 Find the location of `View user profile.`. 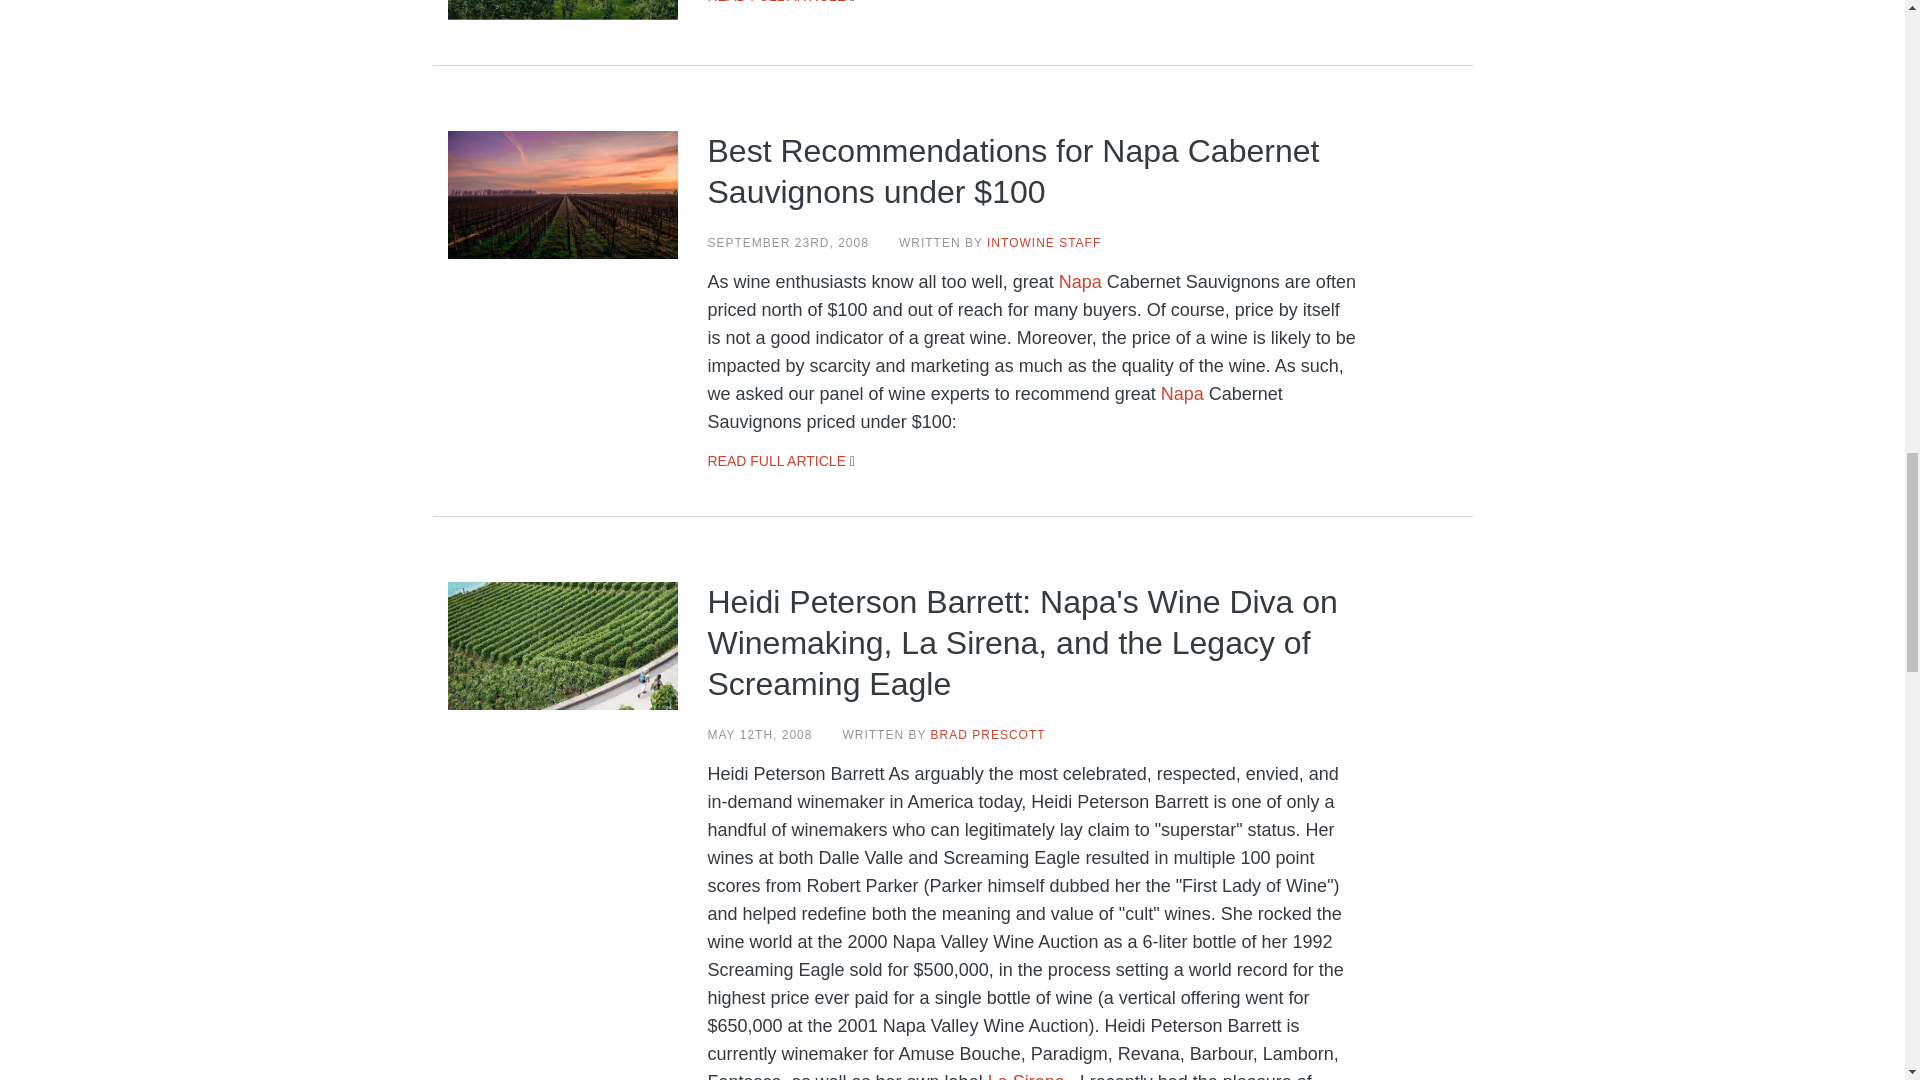

View user profile. is located at coordinates (988, 734).